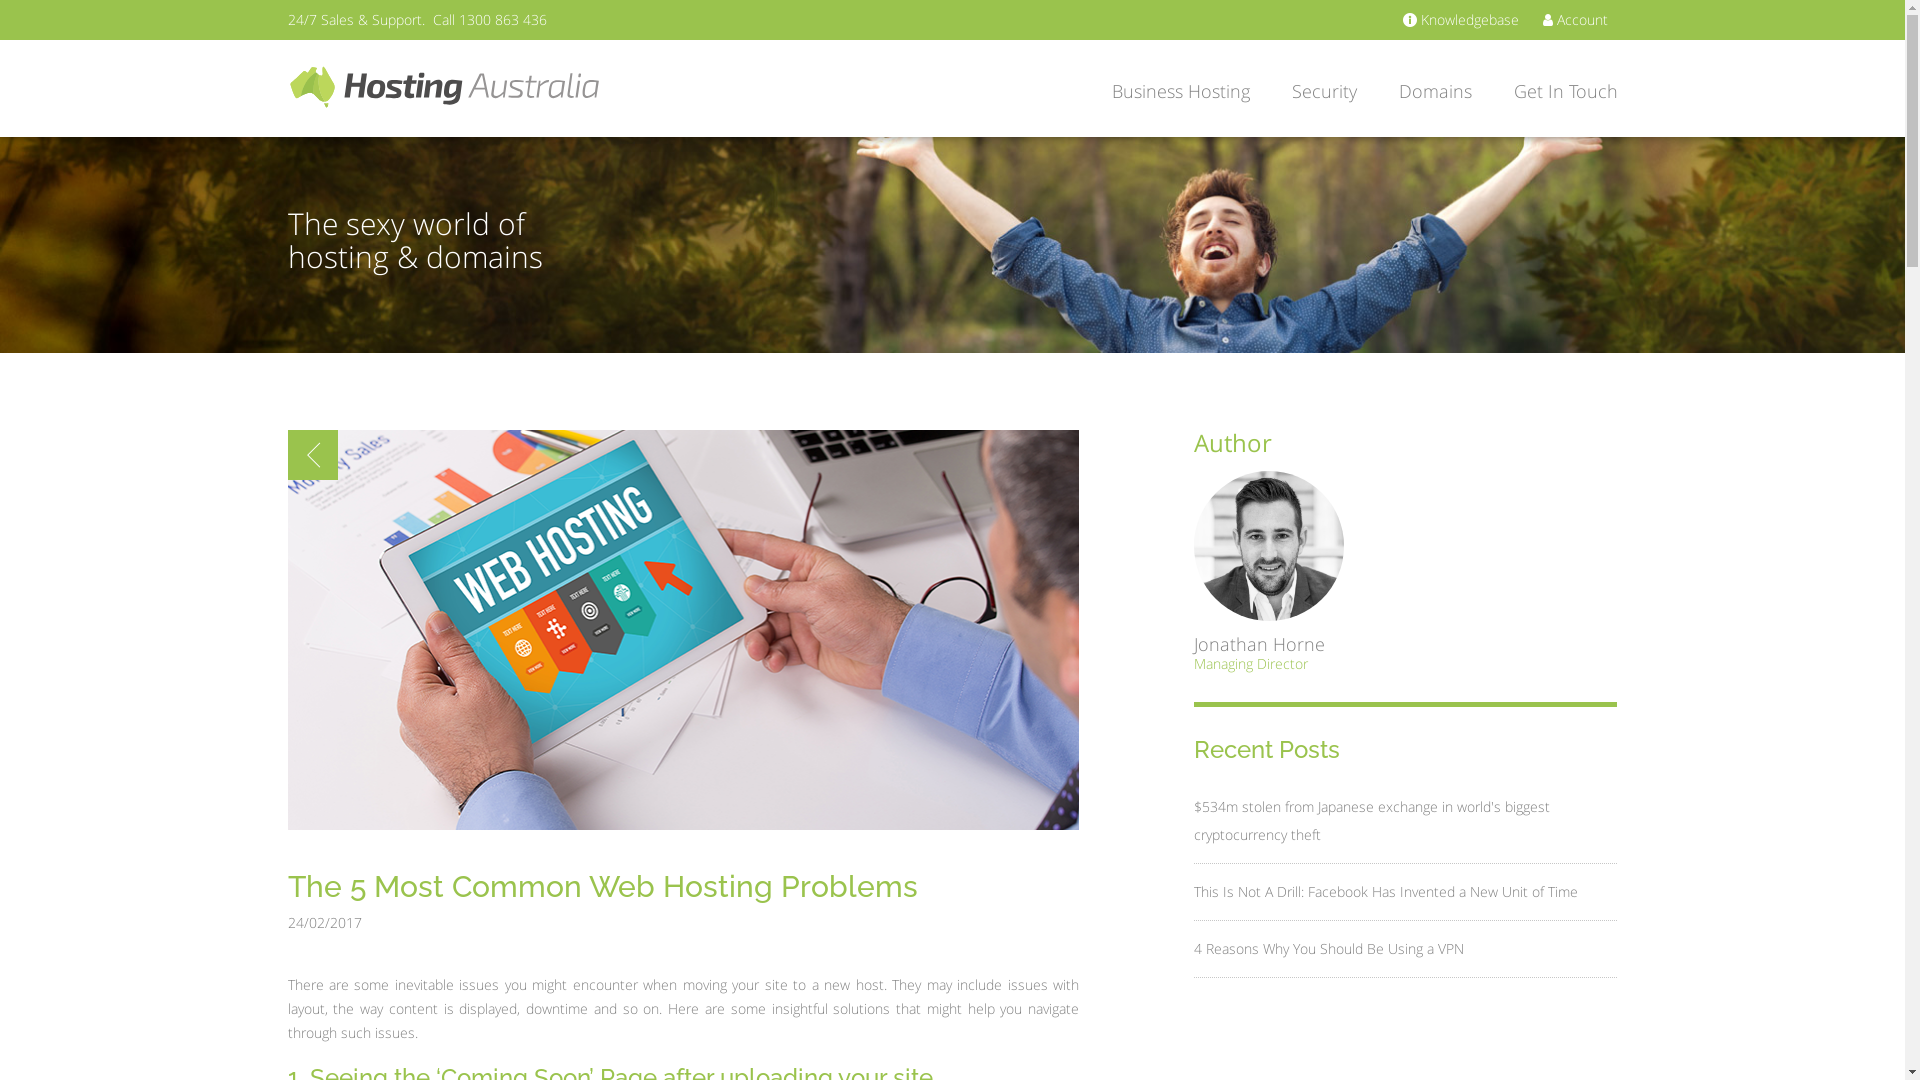 The width and height of the screenshot is (1920, 1080). Describe the element at coordinates (1176, 88) in the screenshot. I see `Business Hosting` at that location.